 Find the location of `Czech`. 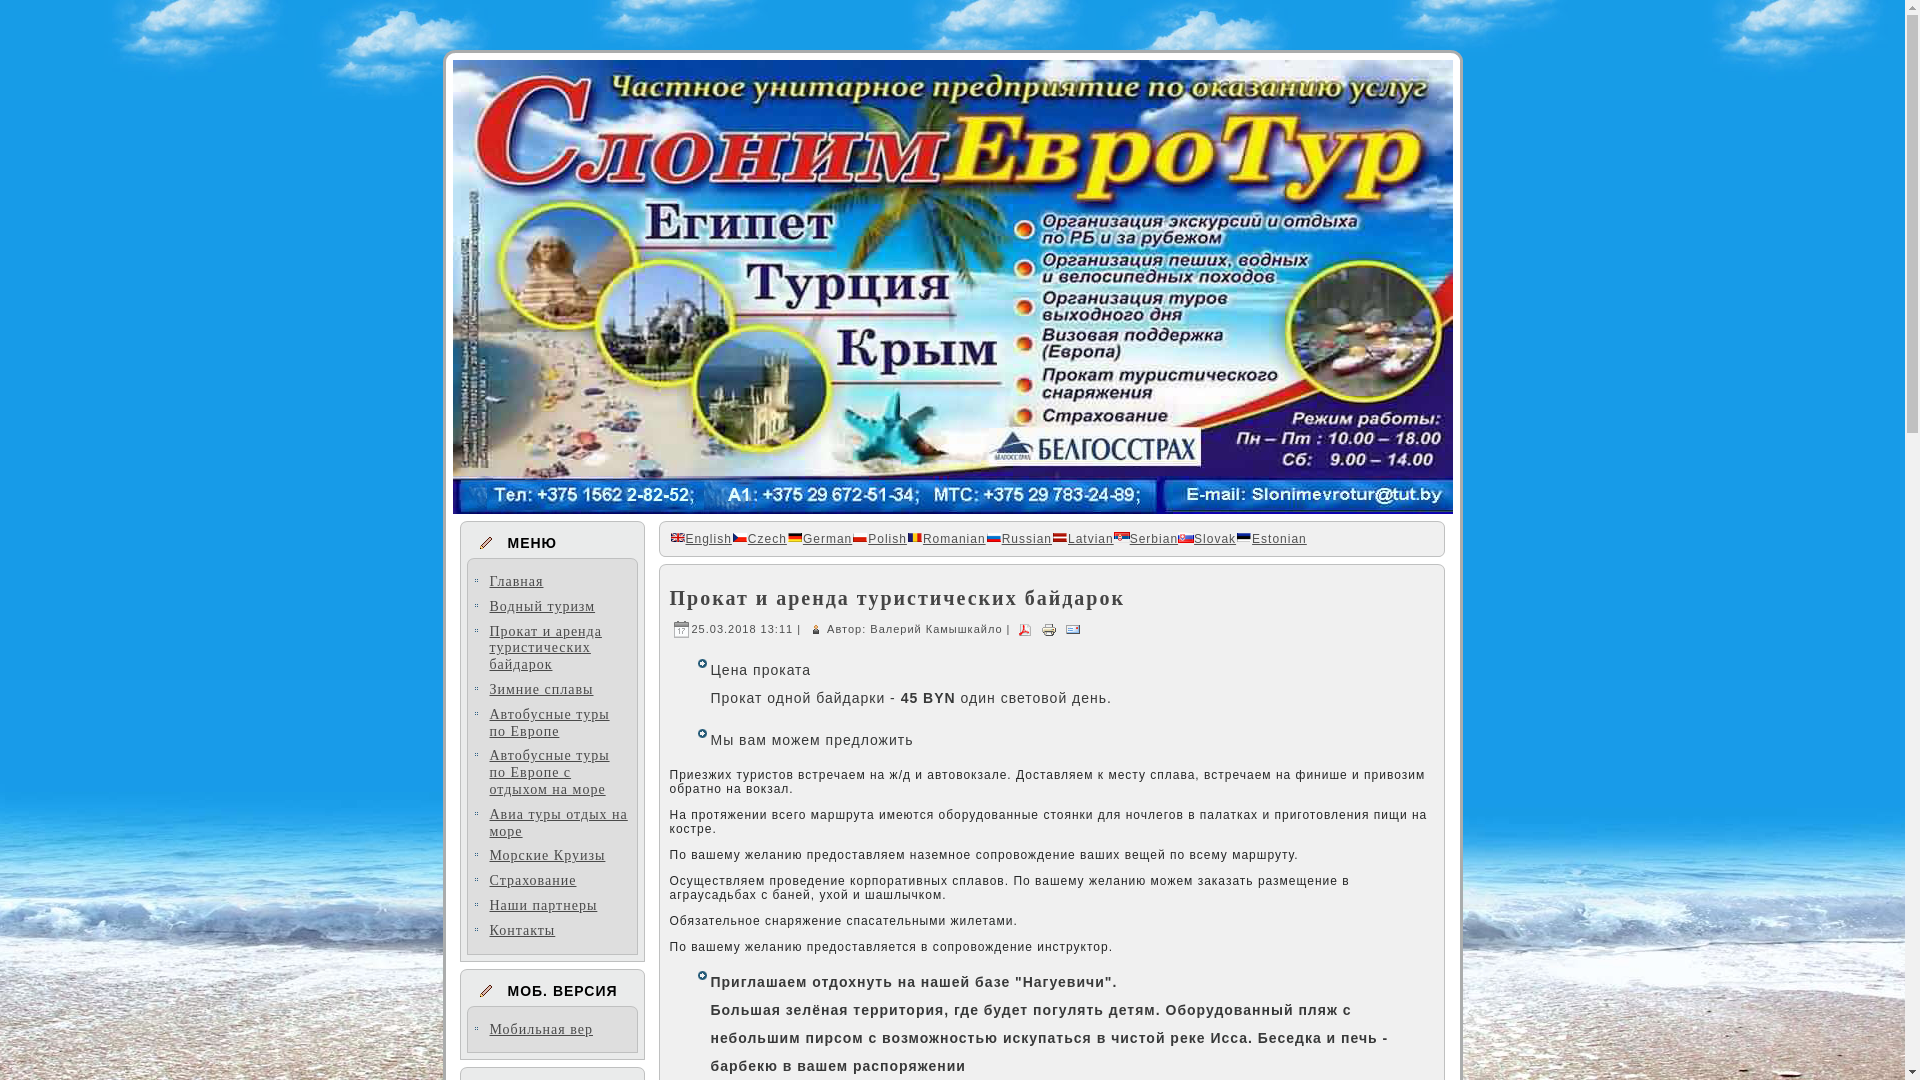

Czech is located at coordinates (760, 539).